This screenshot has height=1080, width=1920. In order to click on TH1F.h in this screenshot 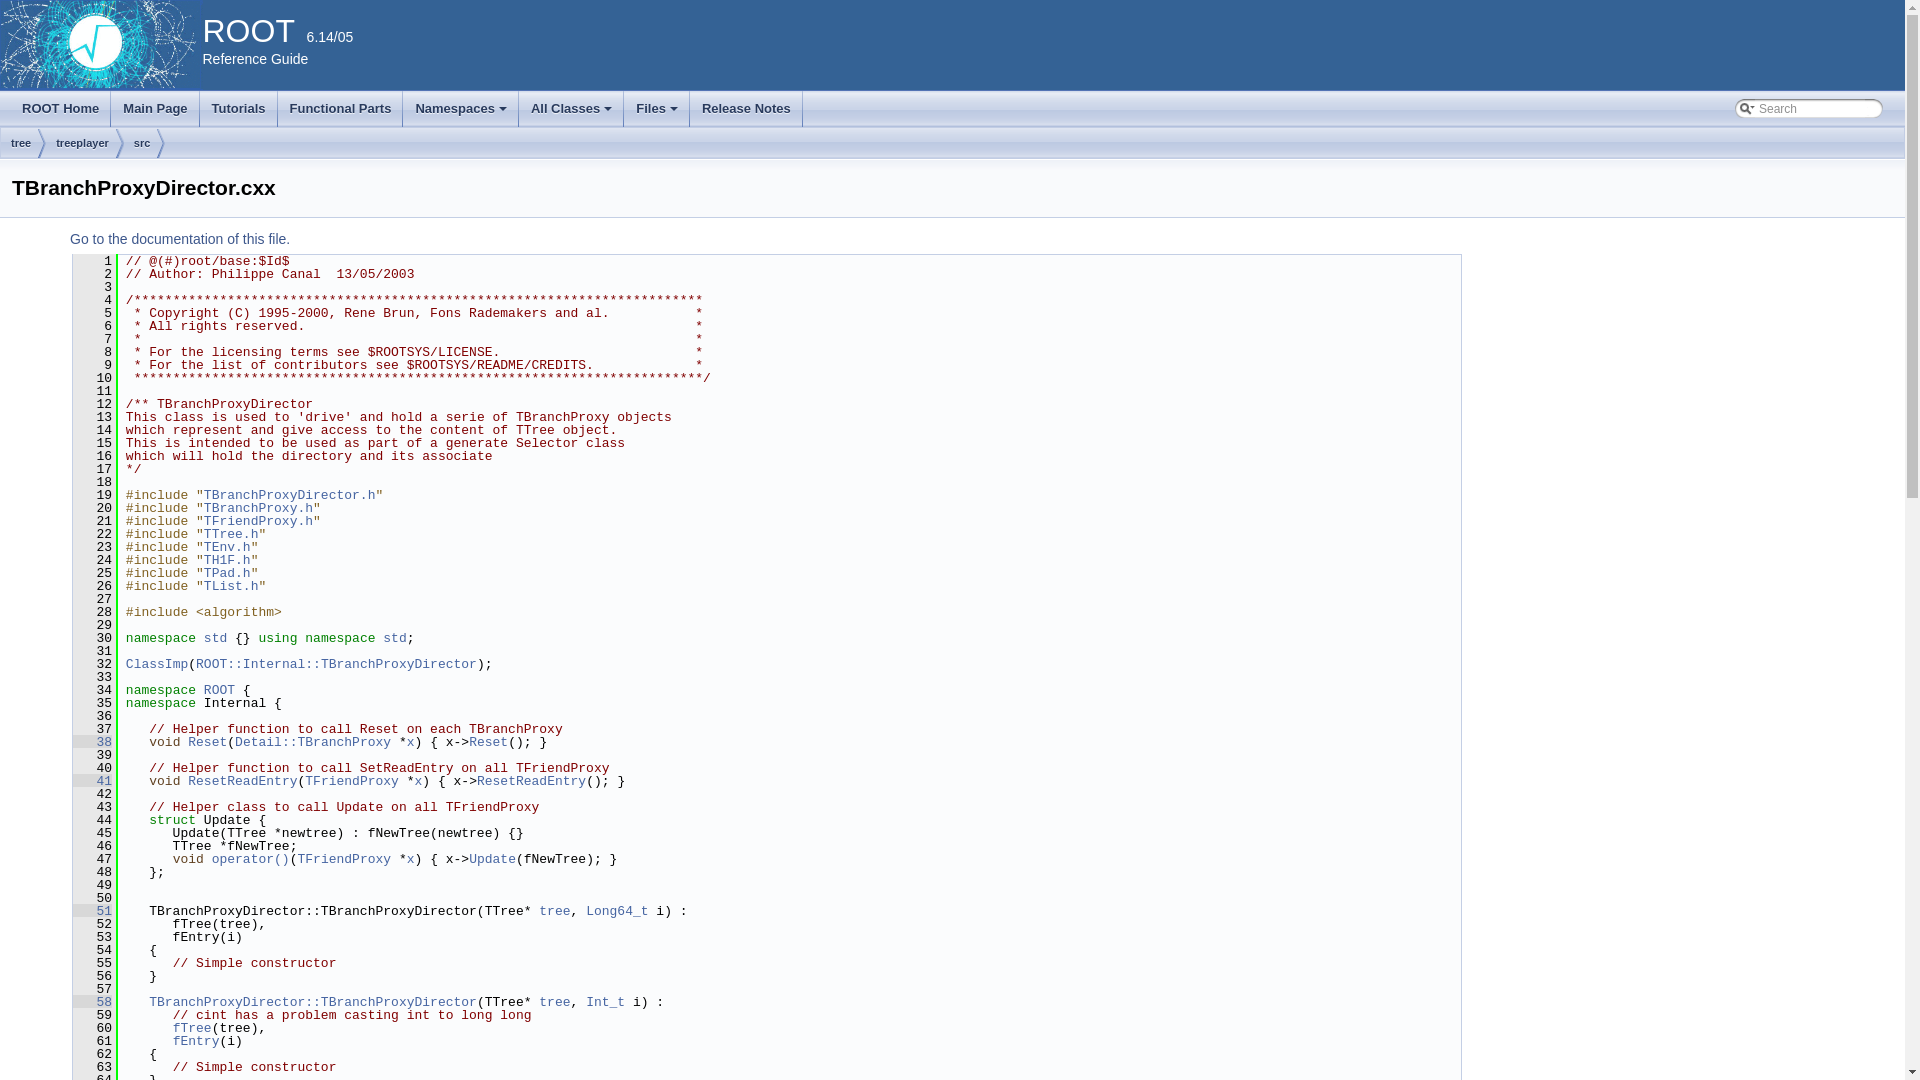, I will do `click(228, 560)`.